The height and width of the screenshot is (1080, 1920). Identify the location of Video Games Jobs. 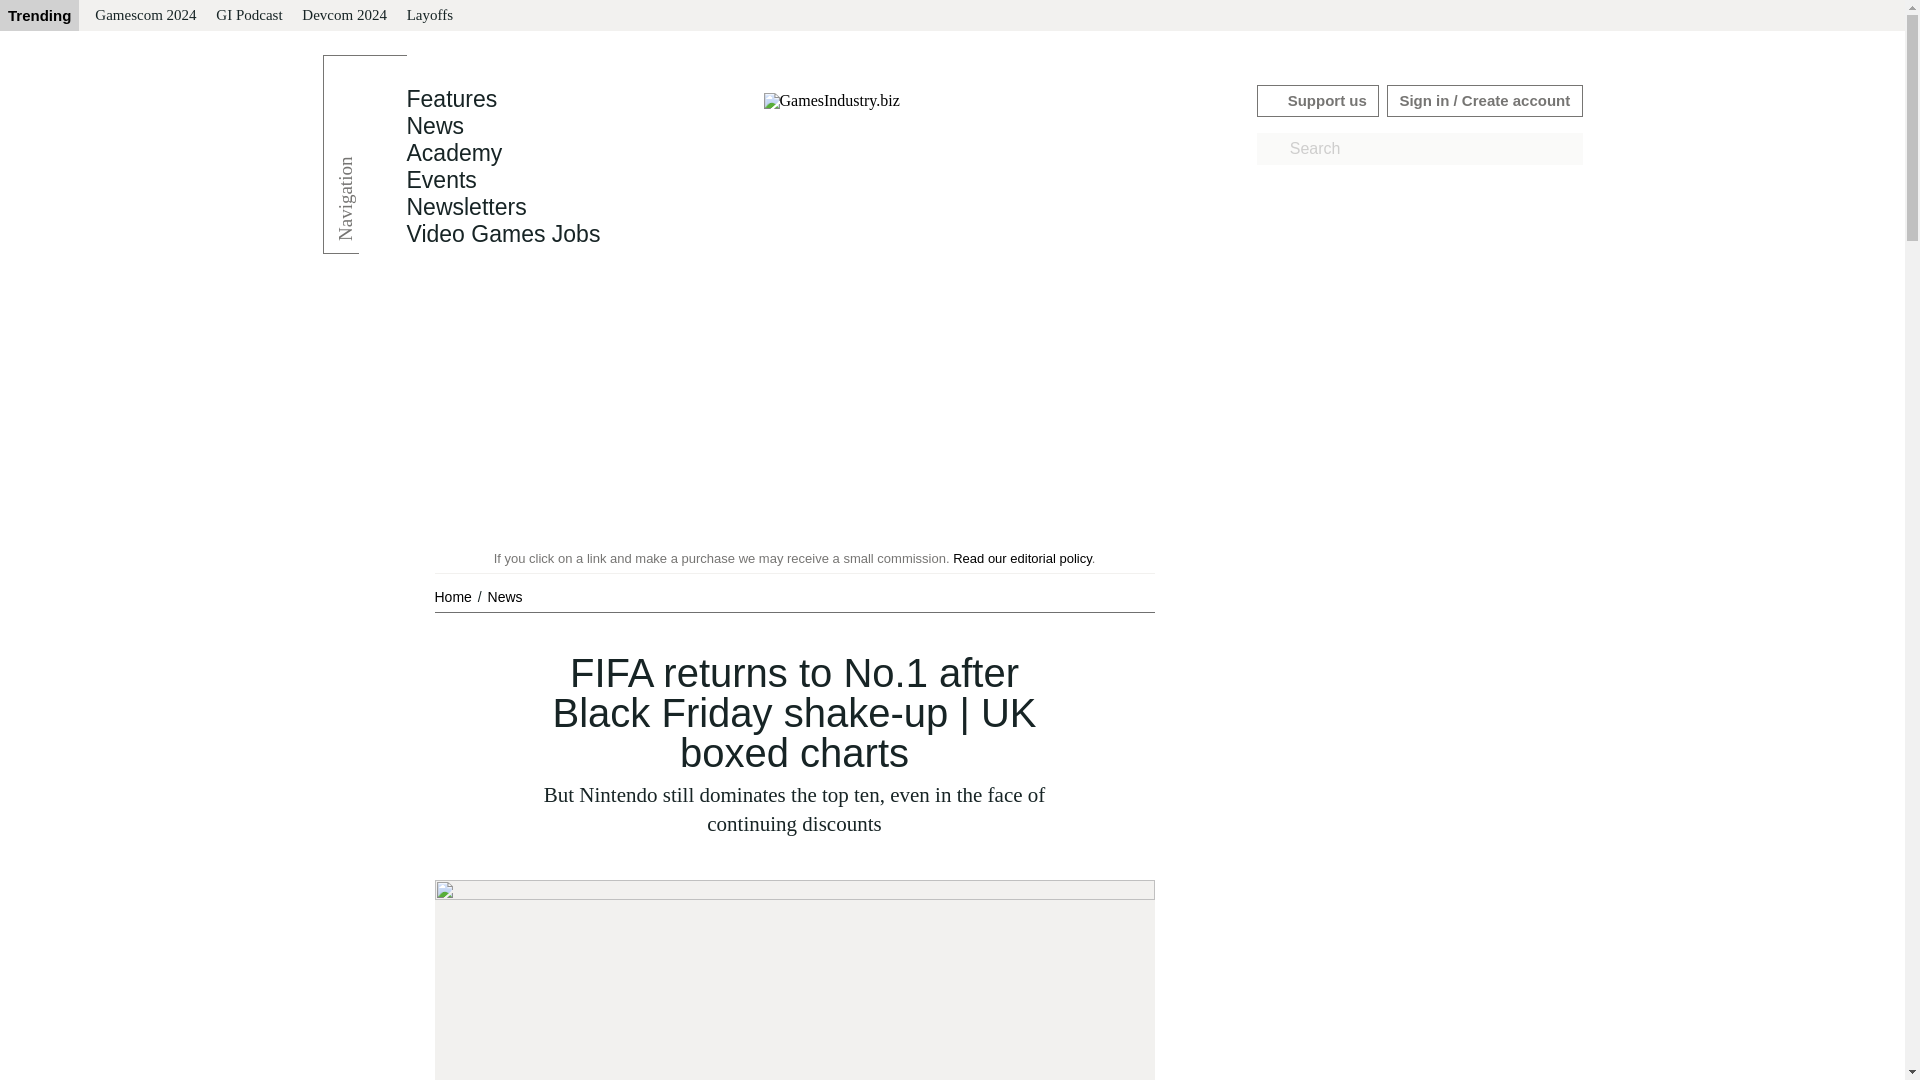
(502, 234).